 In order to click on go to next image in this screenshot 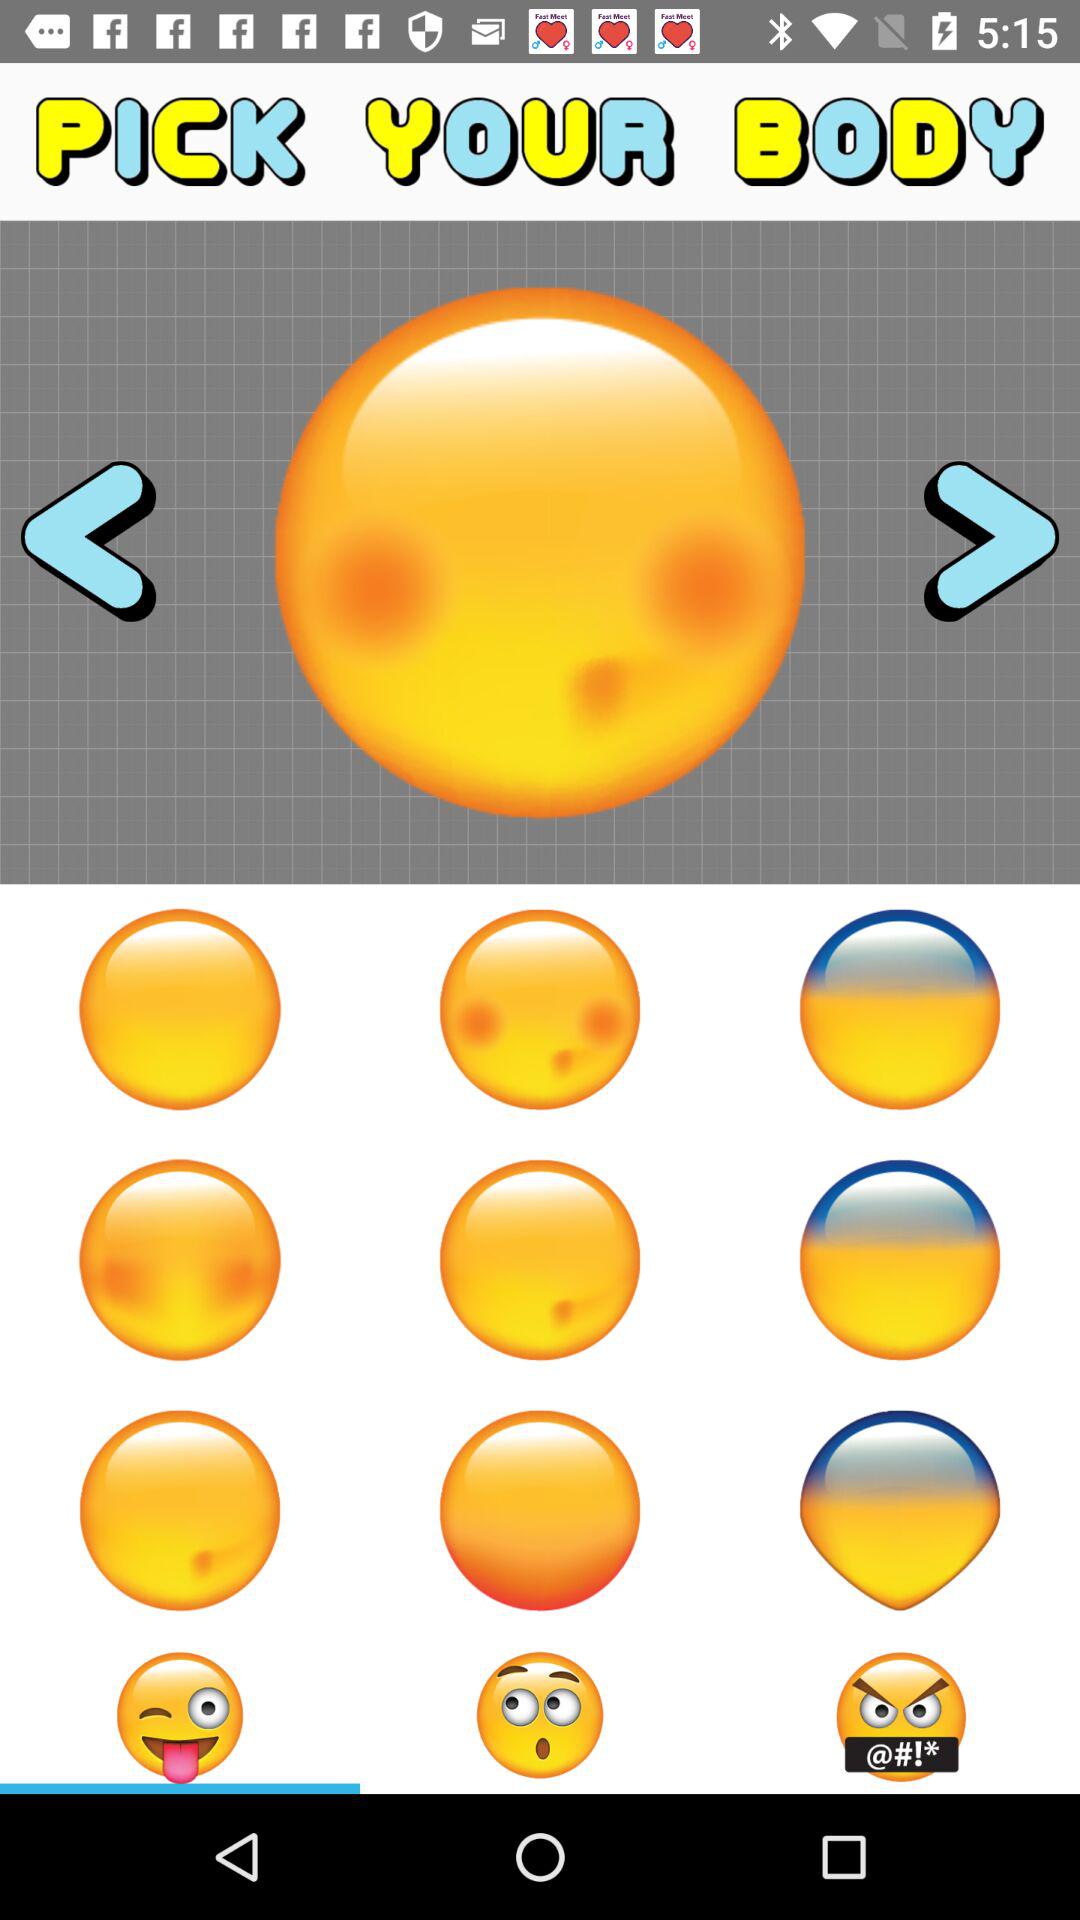, I will do `click(973, 552)`.